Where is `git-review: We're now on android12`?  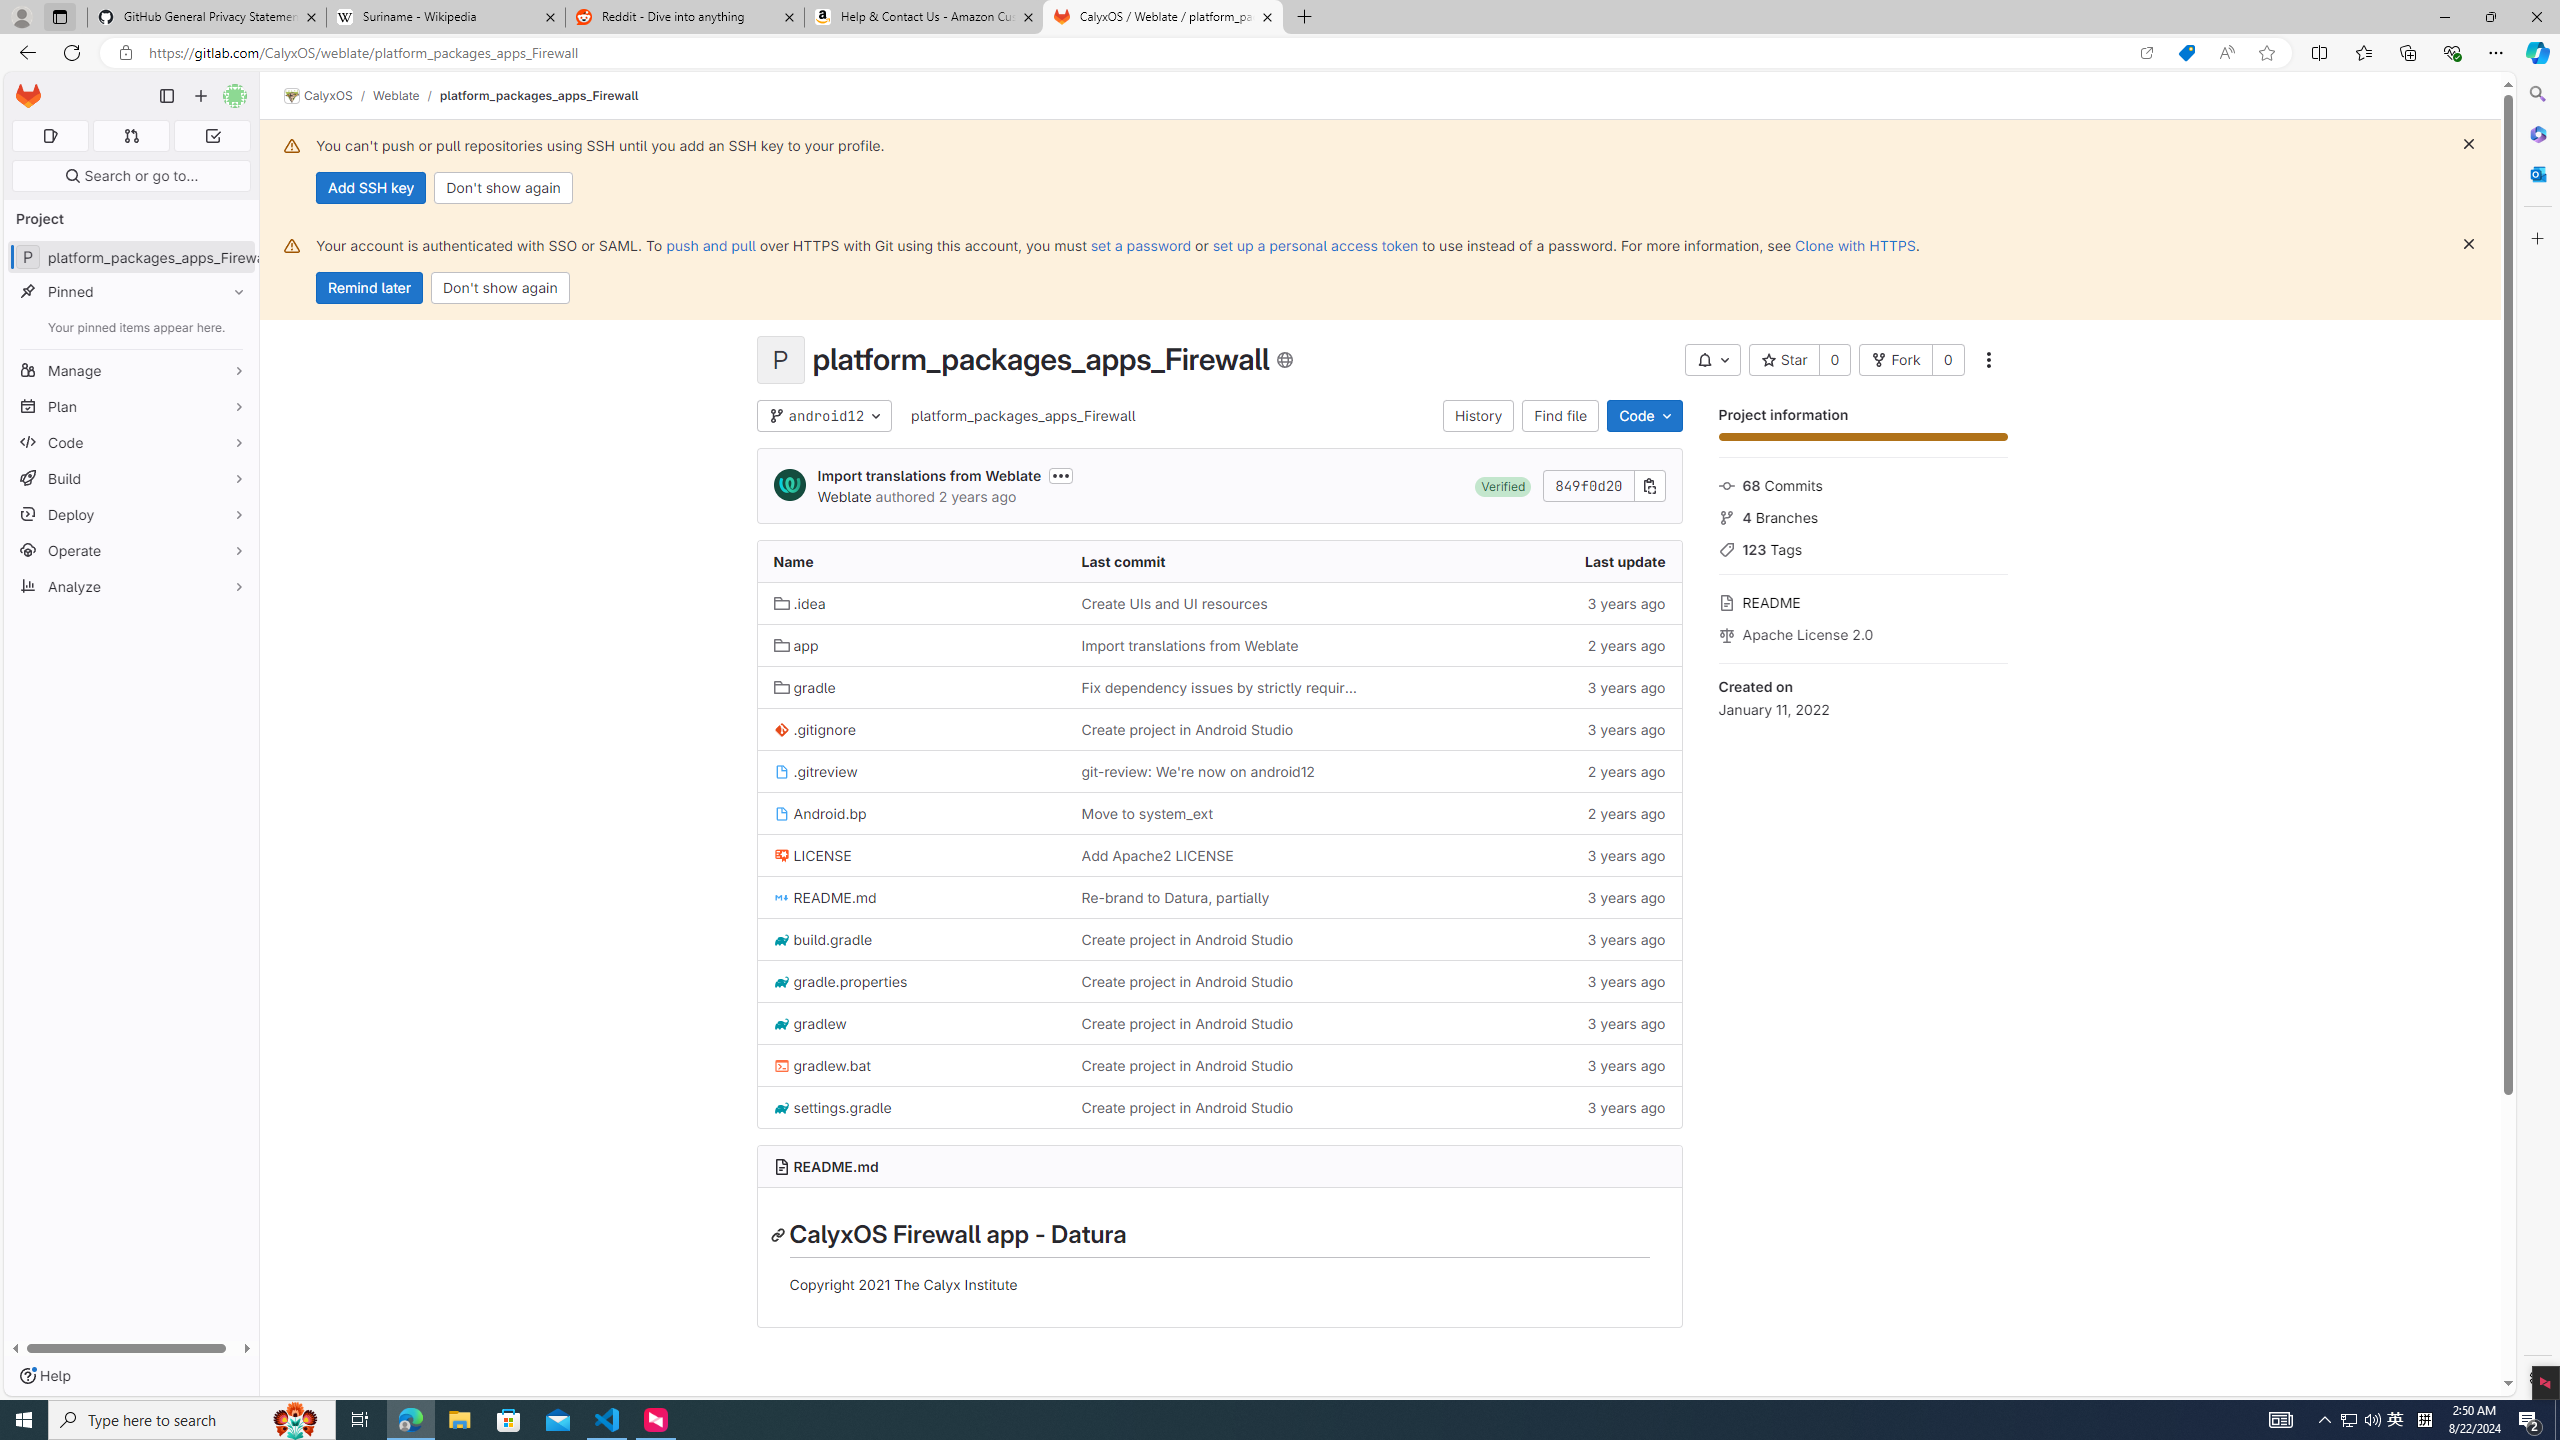 git-review: We're now on android12 is located at coordinates (1219, 772).